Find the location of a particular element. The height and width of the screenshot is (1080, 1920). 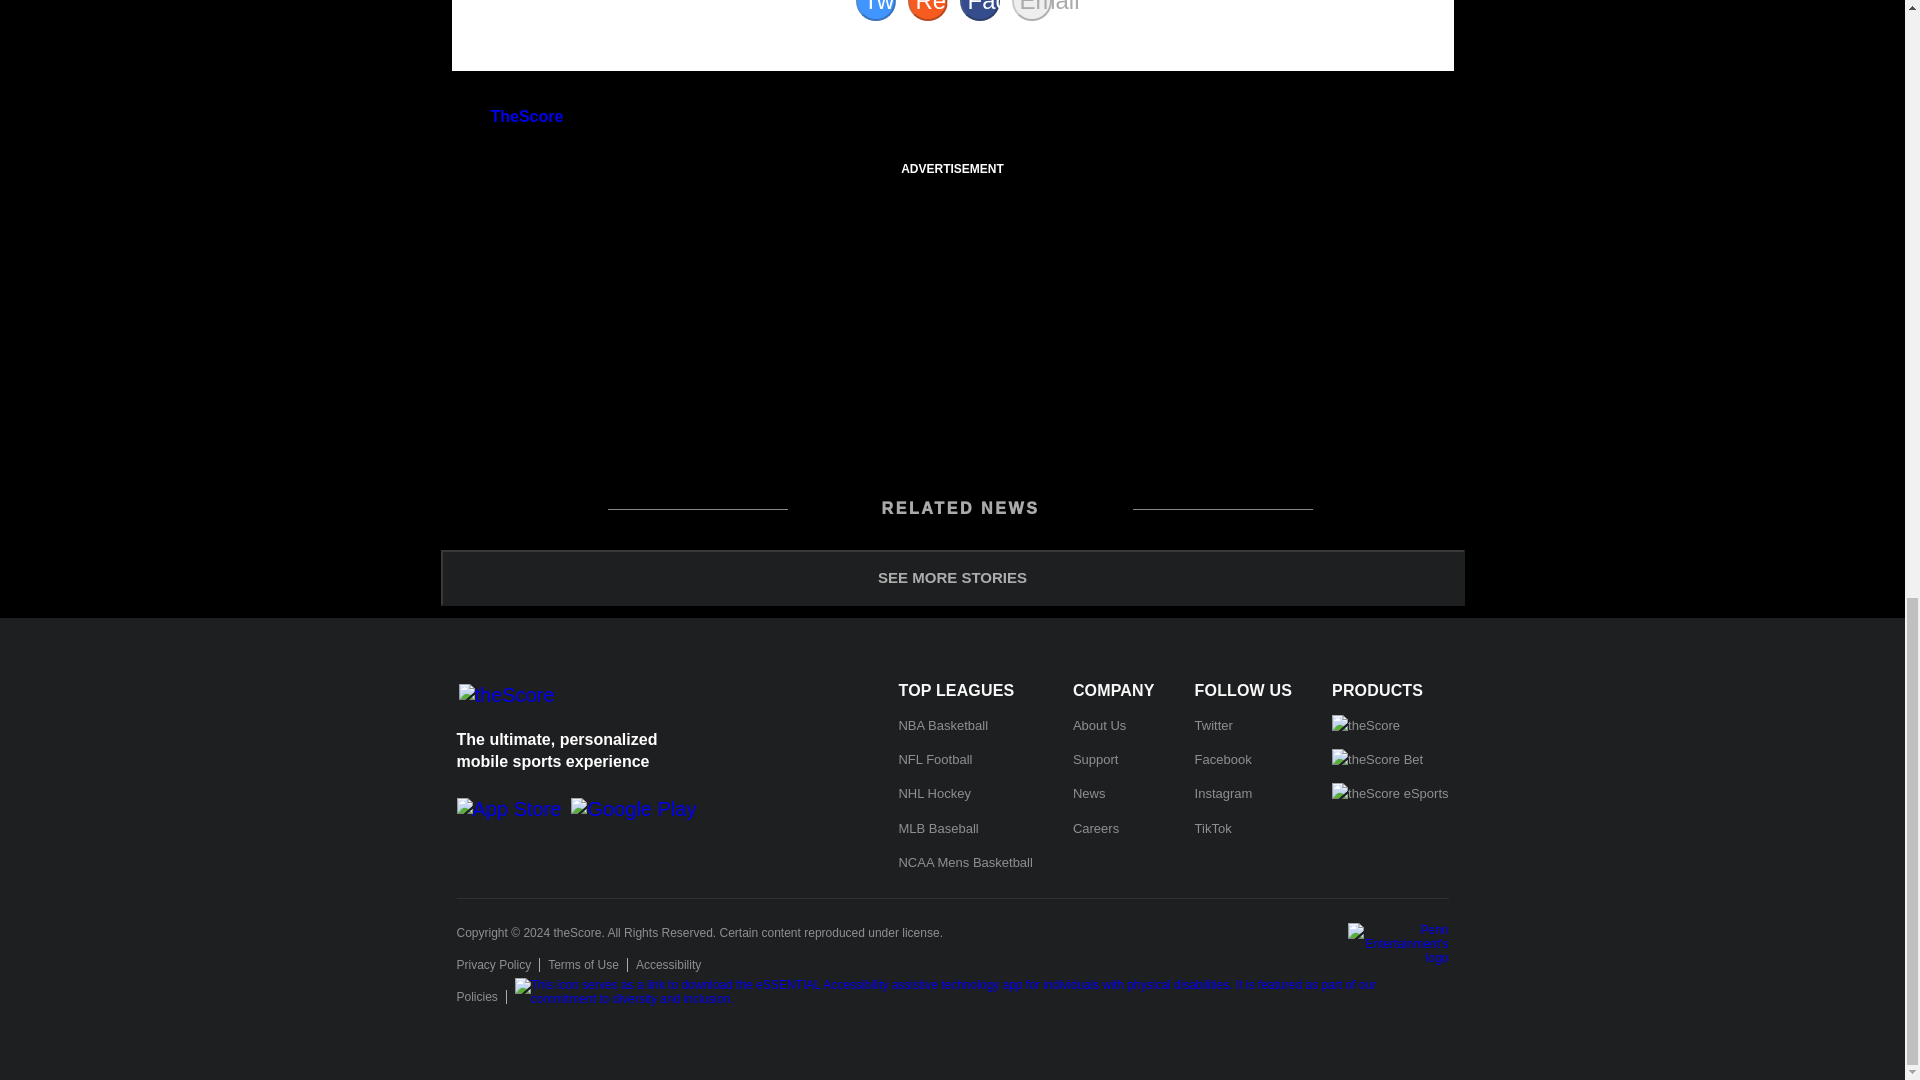

Instagram is located at coordinates (1224, 794).